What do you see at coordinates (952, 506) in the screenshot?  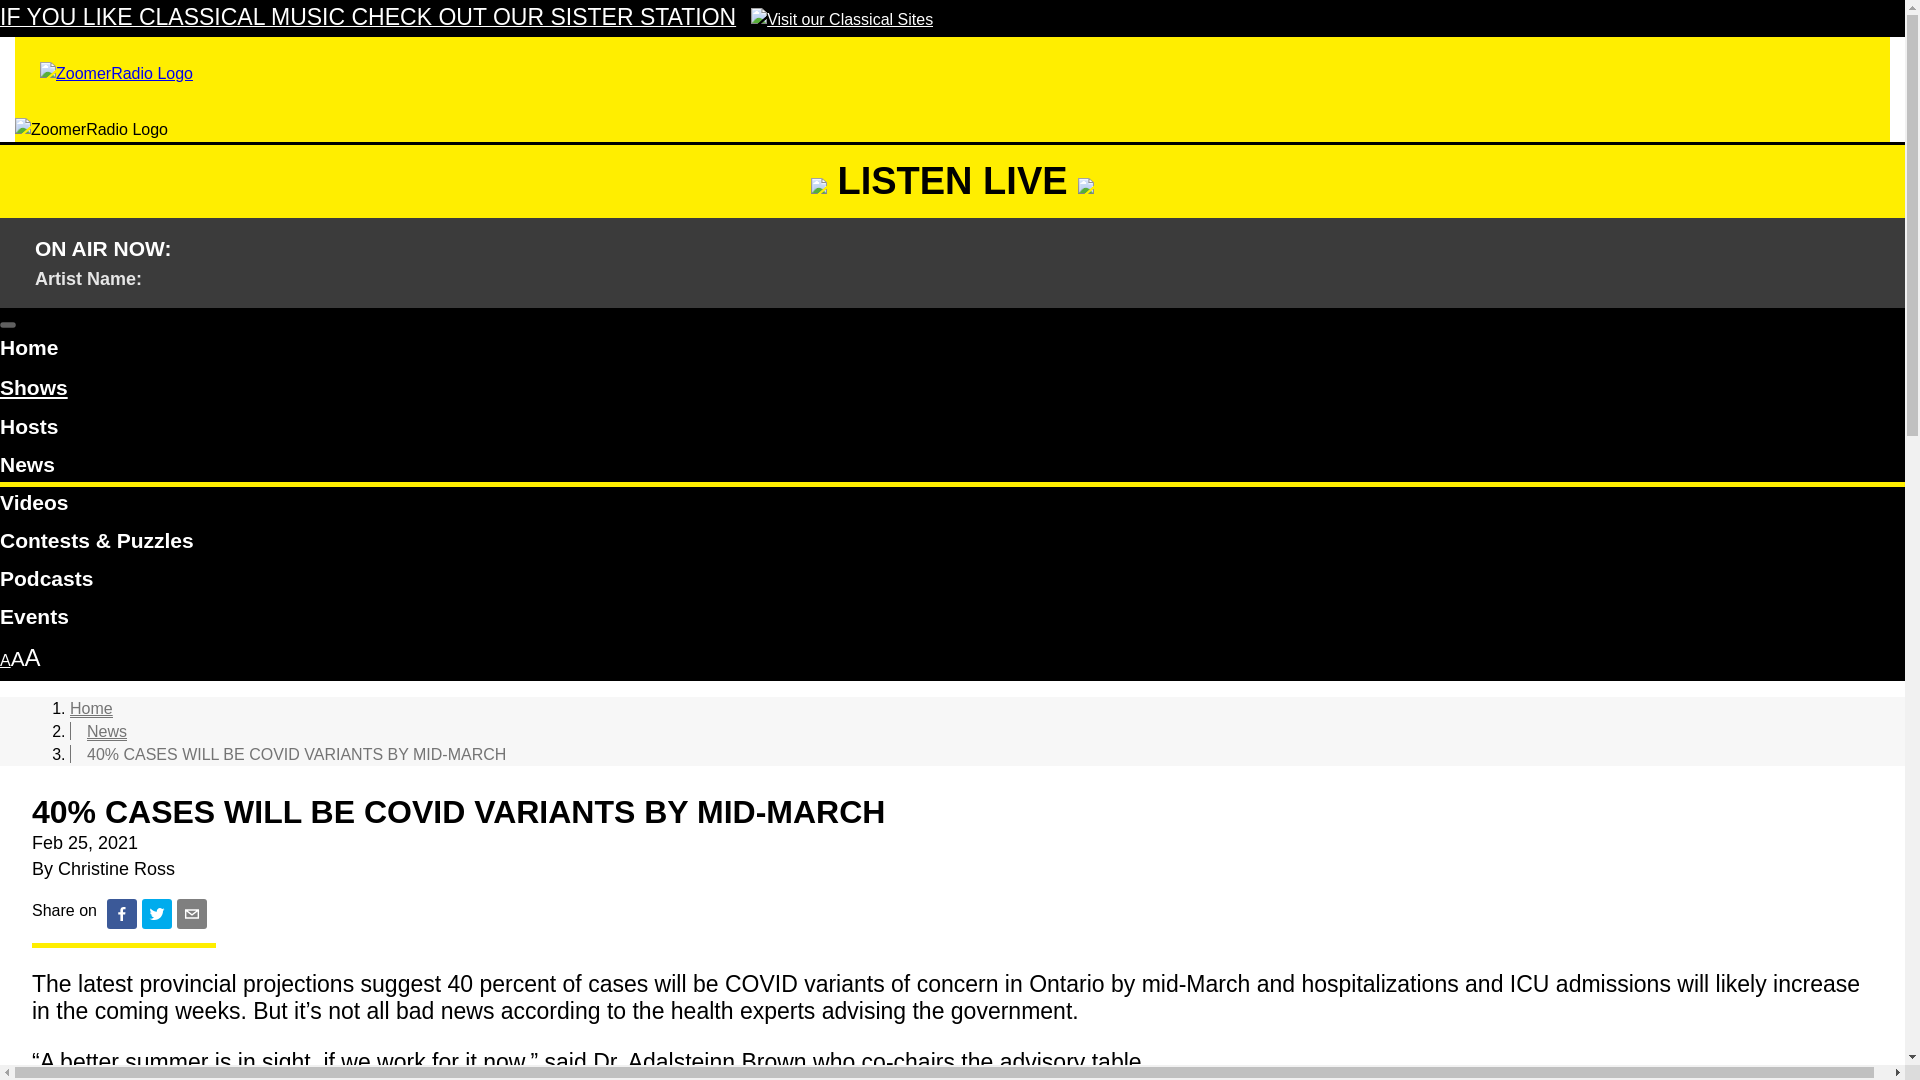 I see `Videos` at bounding box center [952, 506].